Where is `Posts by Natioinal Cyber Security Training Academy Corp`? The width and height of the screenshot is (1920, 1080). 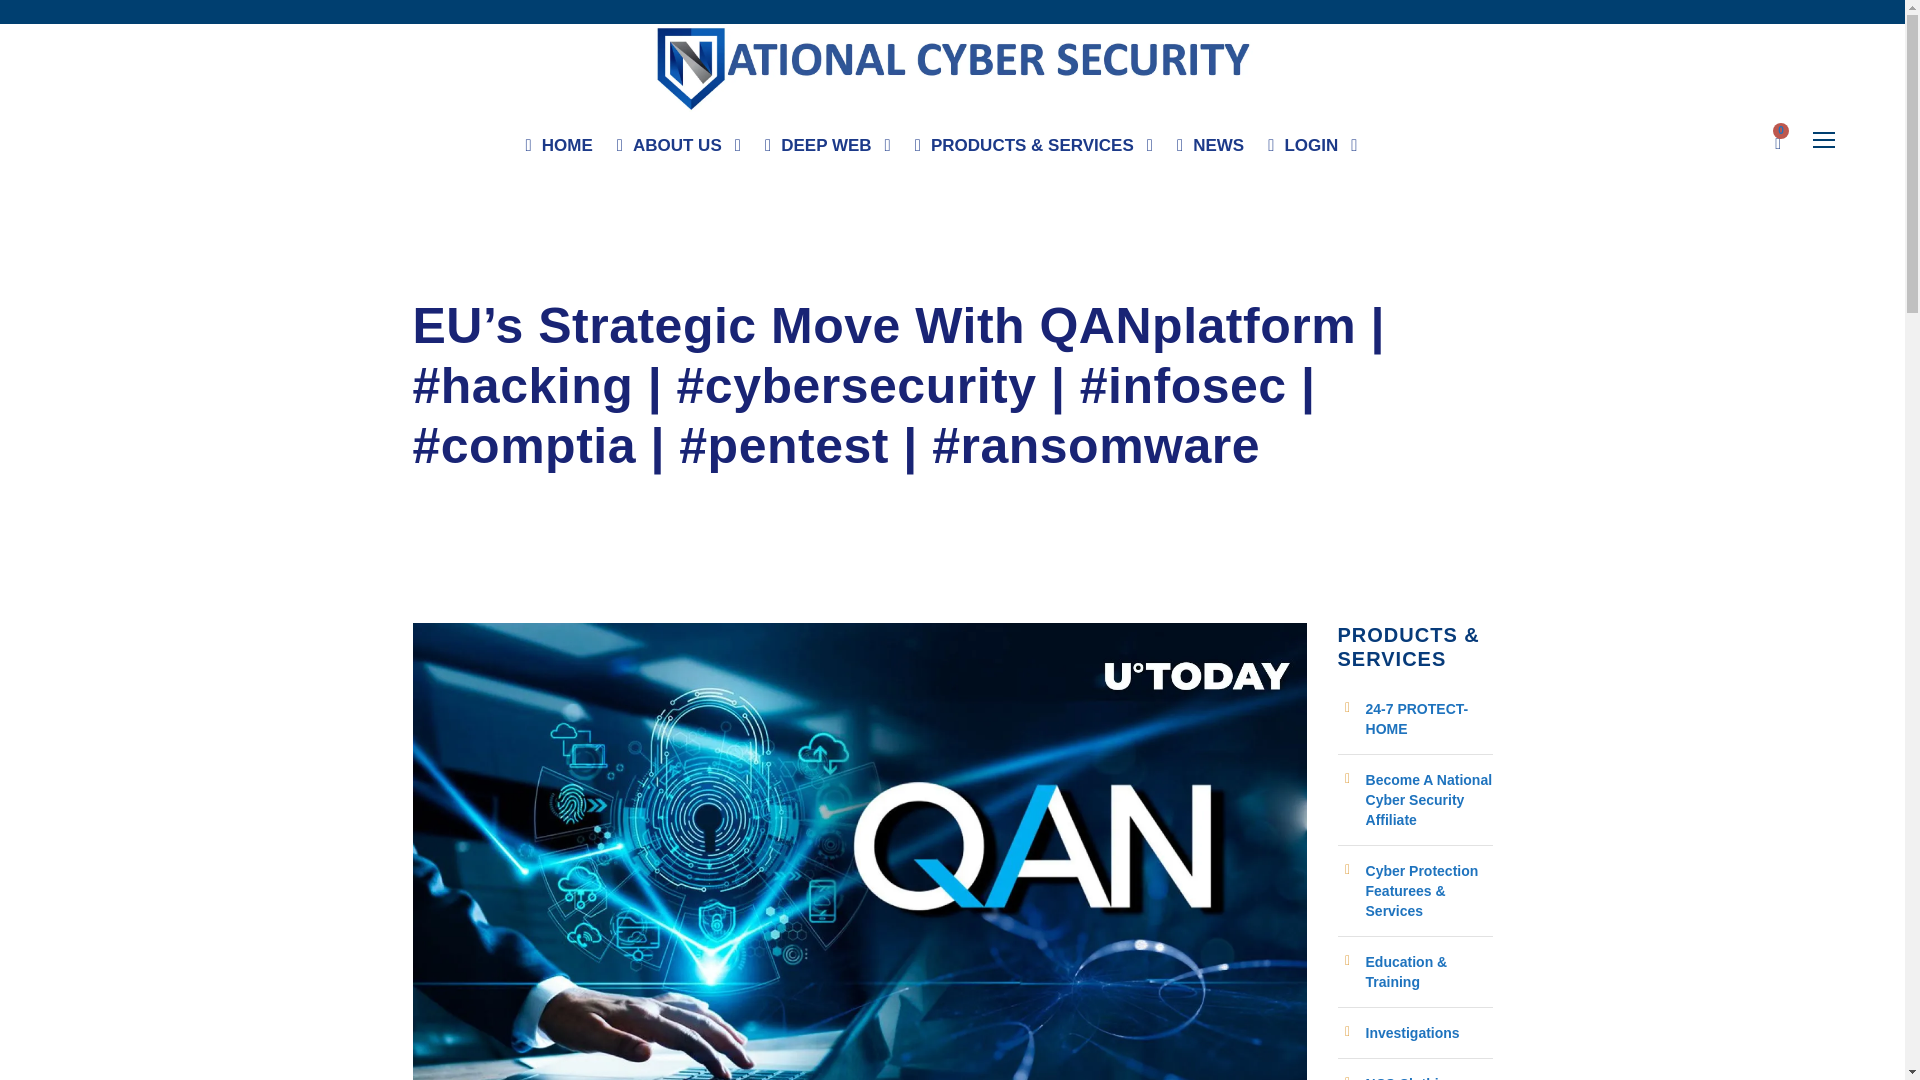 Posts by Natioinal Cyber Security Training Academy Corp is located at coordinates (584, 278).